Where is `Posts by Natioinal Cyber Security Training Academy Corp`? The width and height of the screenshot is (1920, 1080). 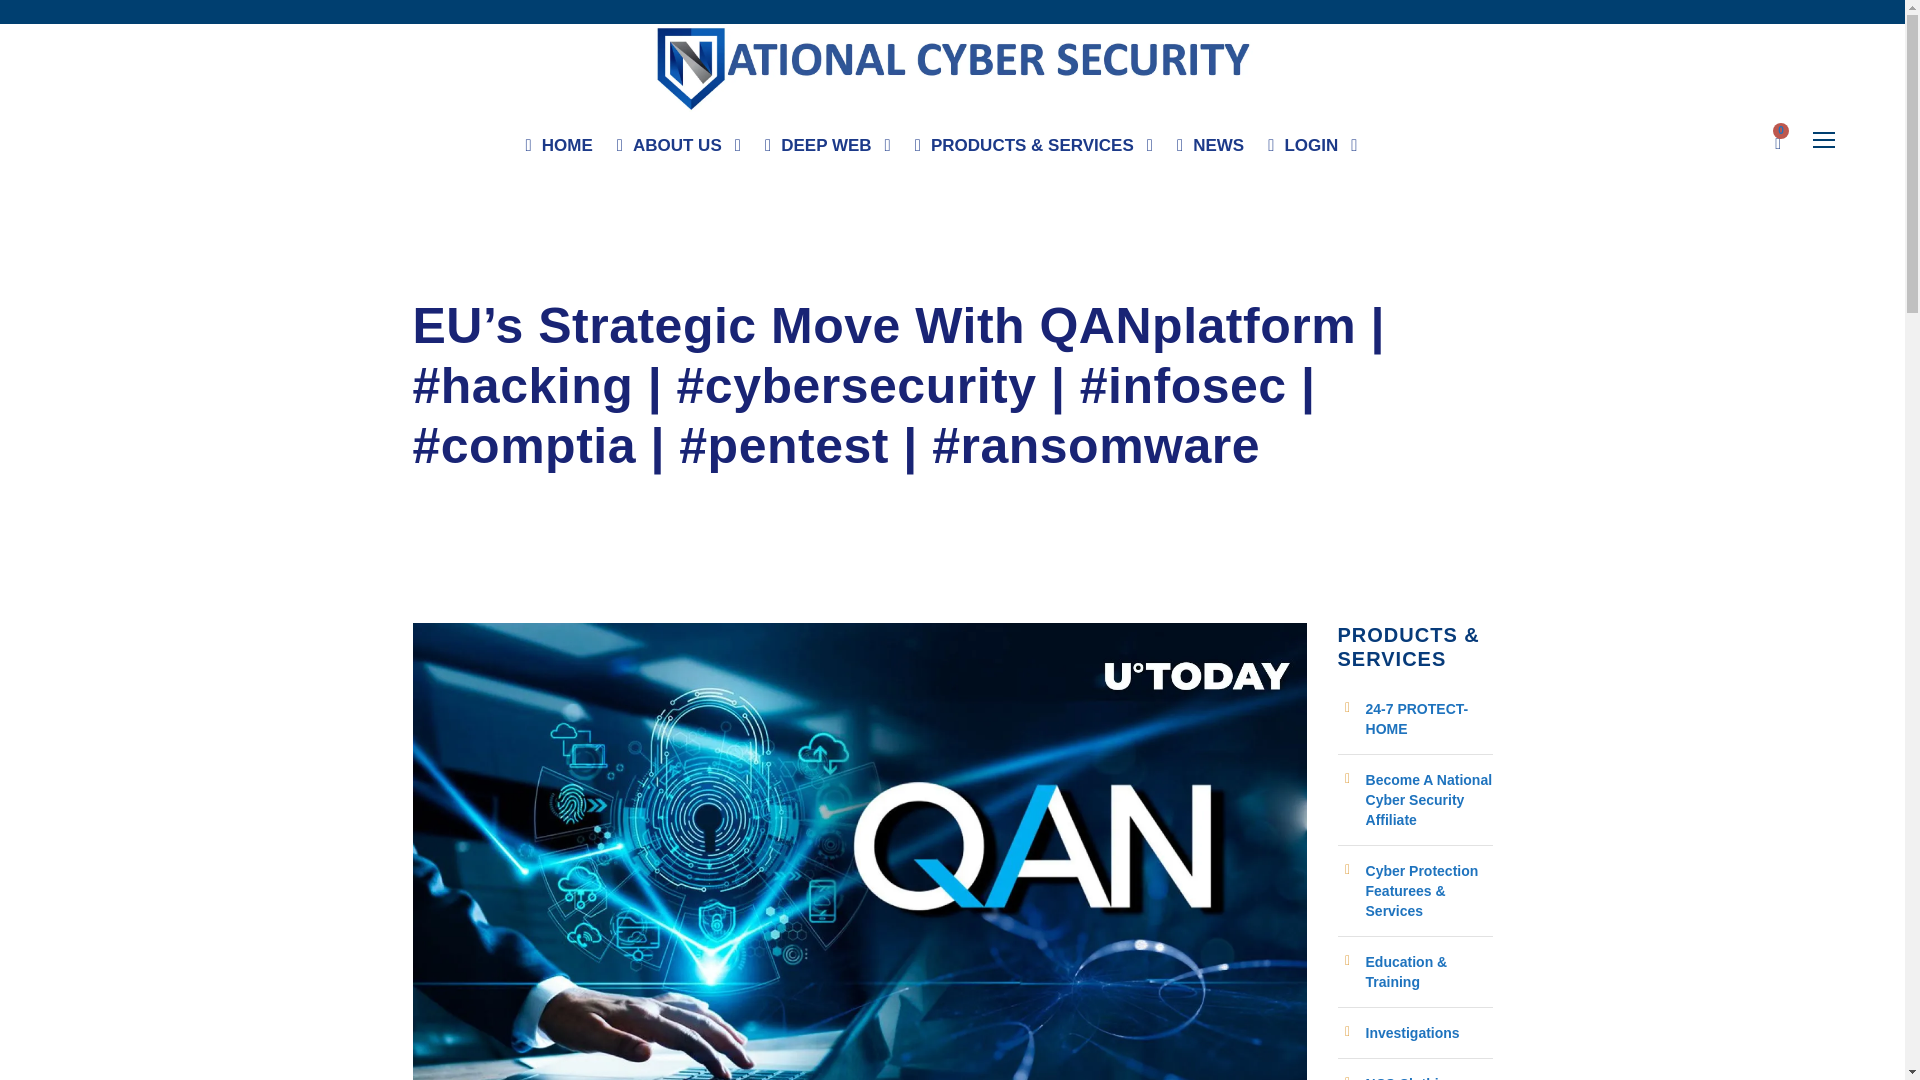 Posts by Natioinal Cyber Security Training Academy Corp is located at coordinates (584, 278).